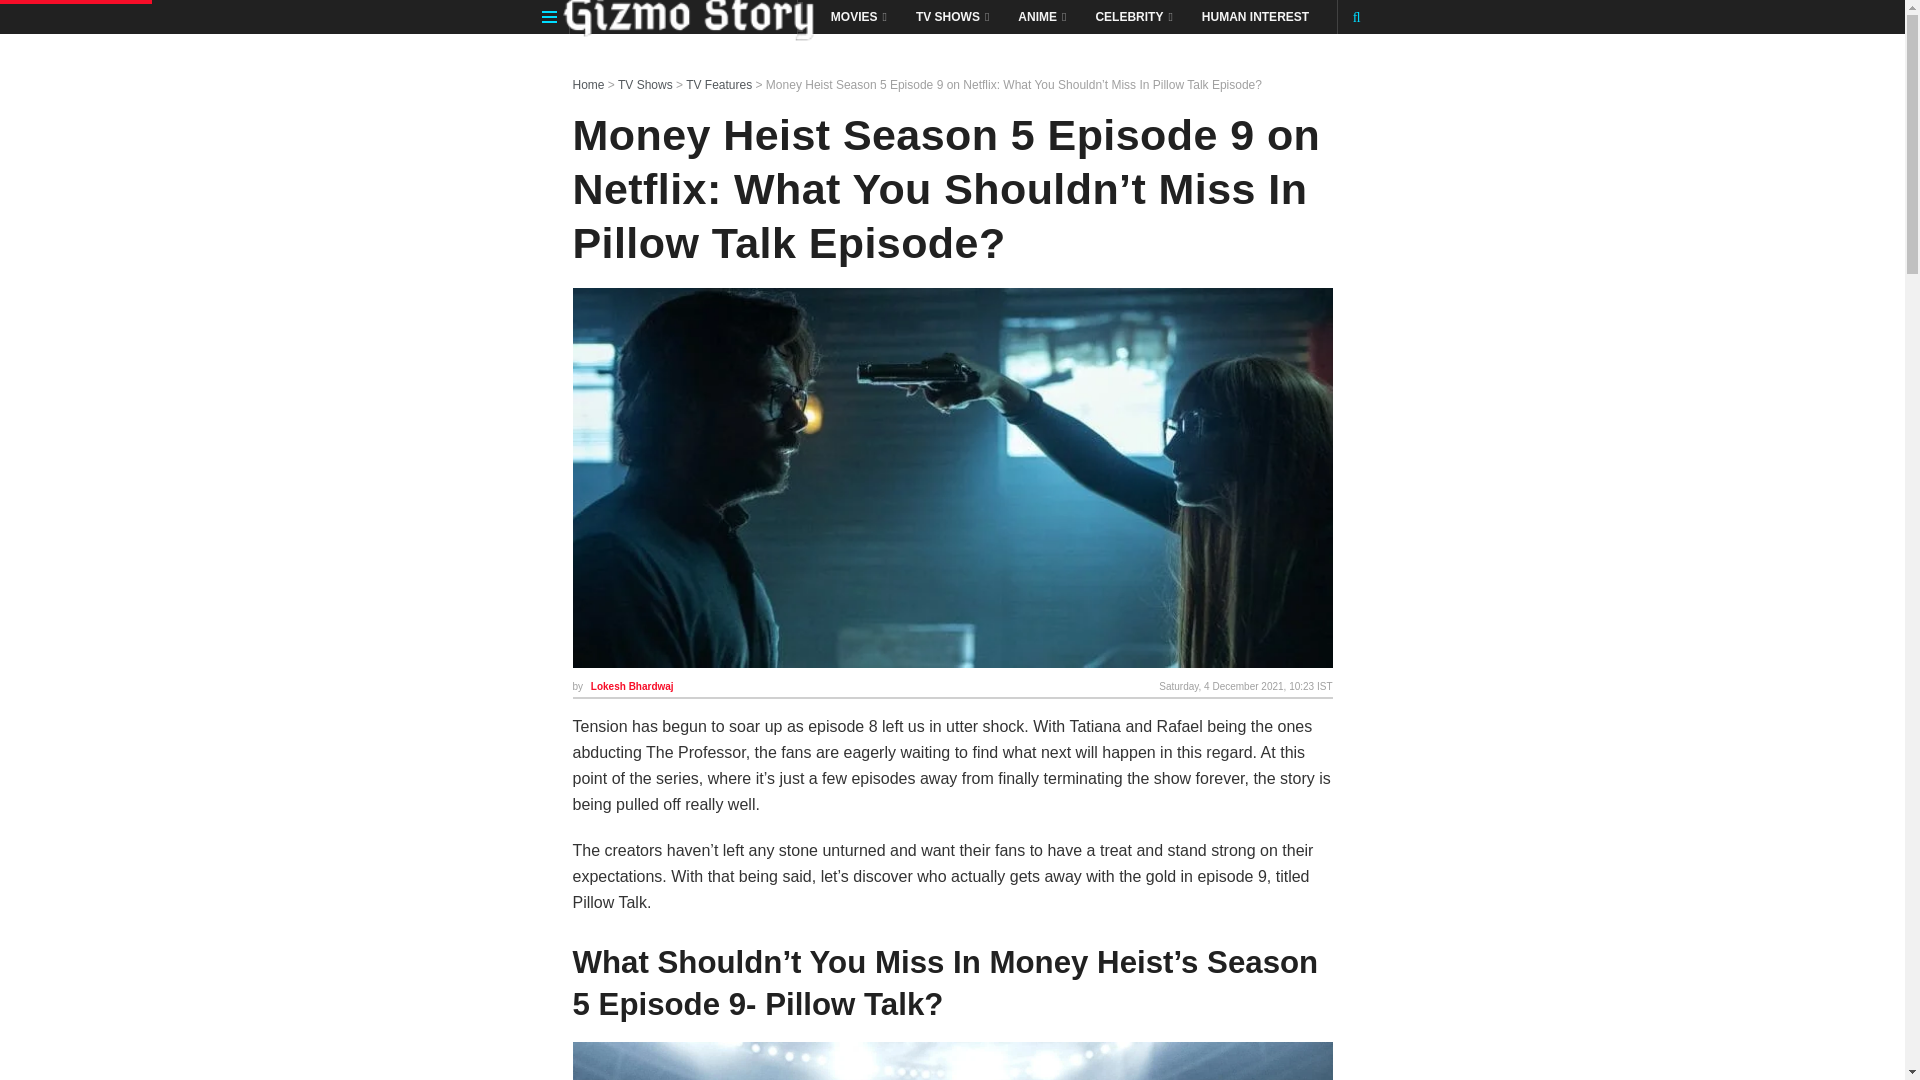 The image size is (1920, 1080). I want to click on Go to the TV Features Category archives., so click(718, 84).